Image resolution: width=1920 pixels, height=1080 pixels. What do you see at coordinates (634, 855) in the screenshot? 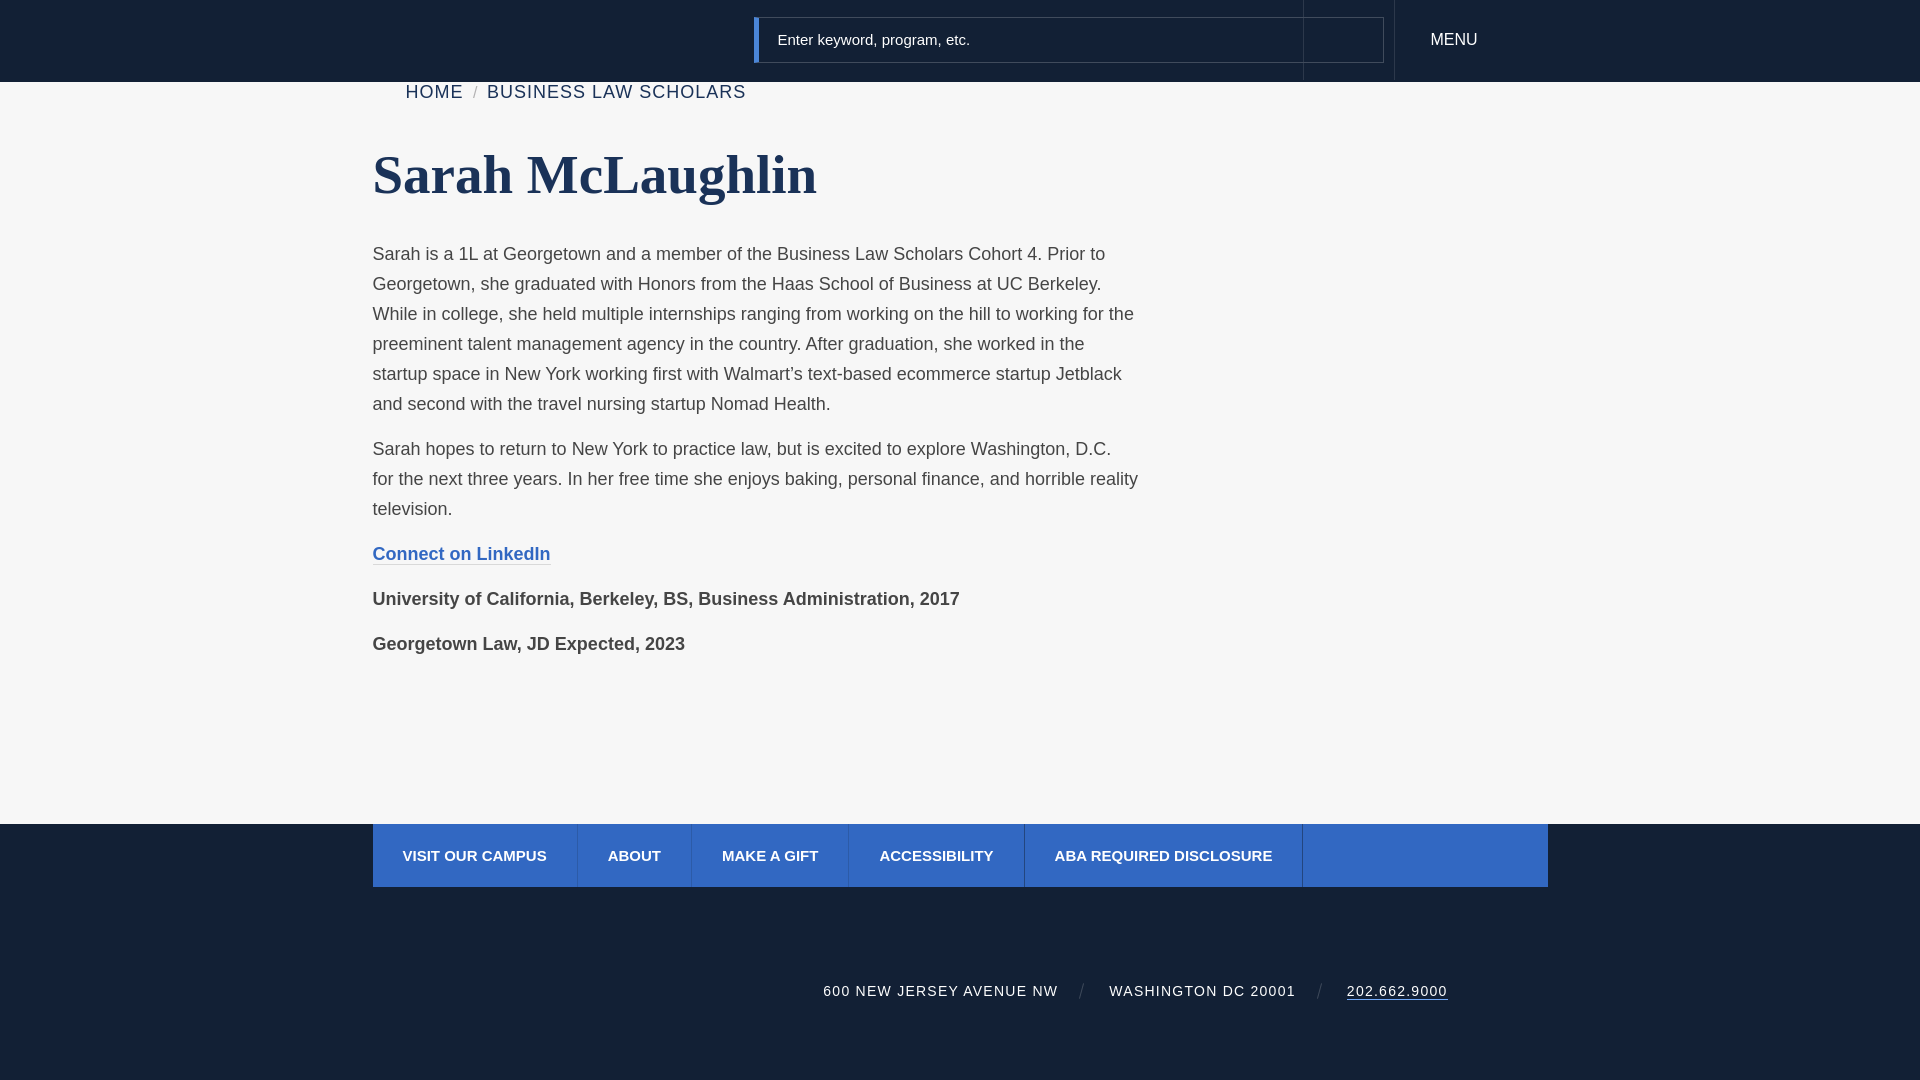
I see `ABOUT` at bounding box center [634, 855].